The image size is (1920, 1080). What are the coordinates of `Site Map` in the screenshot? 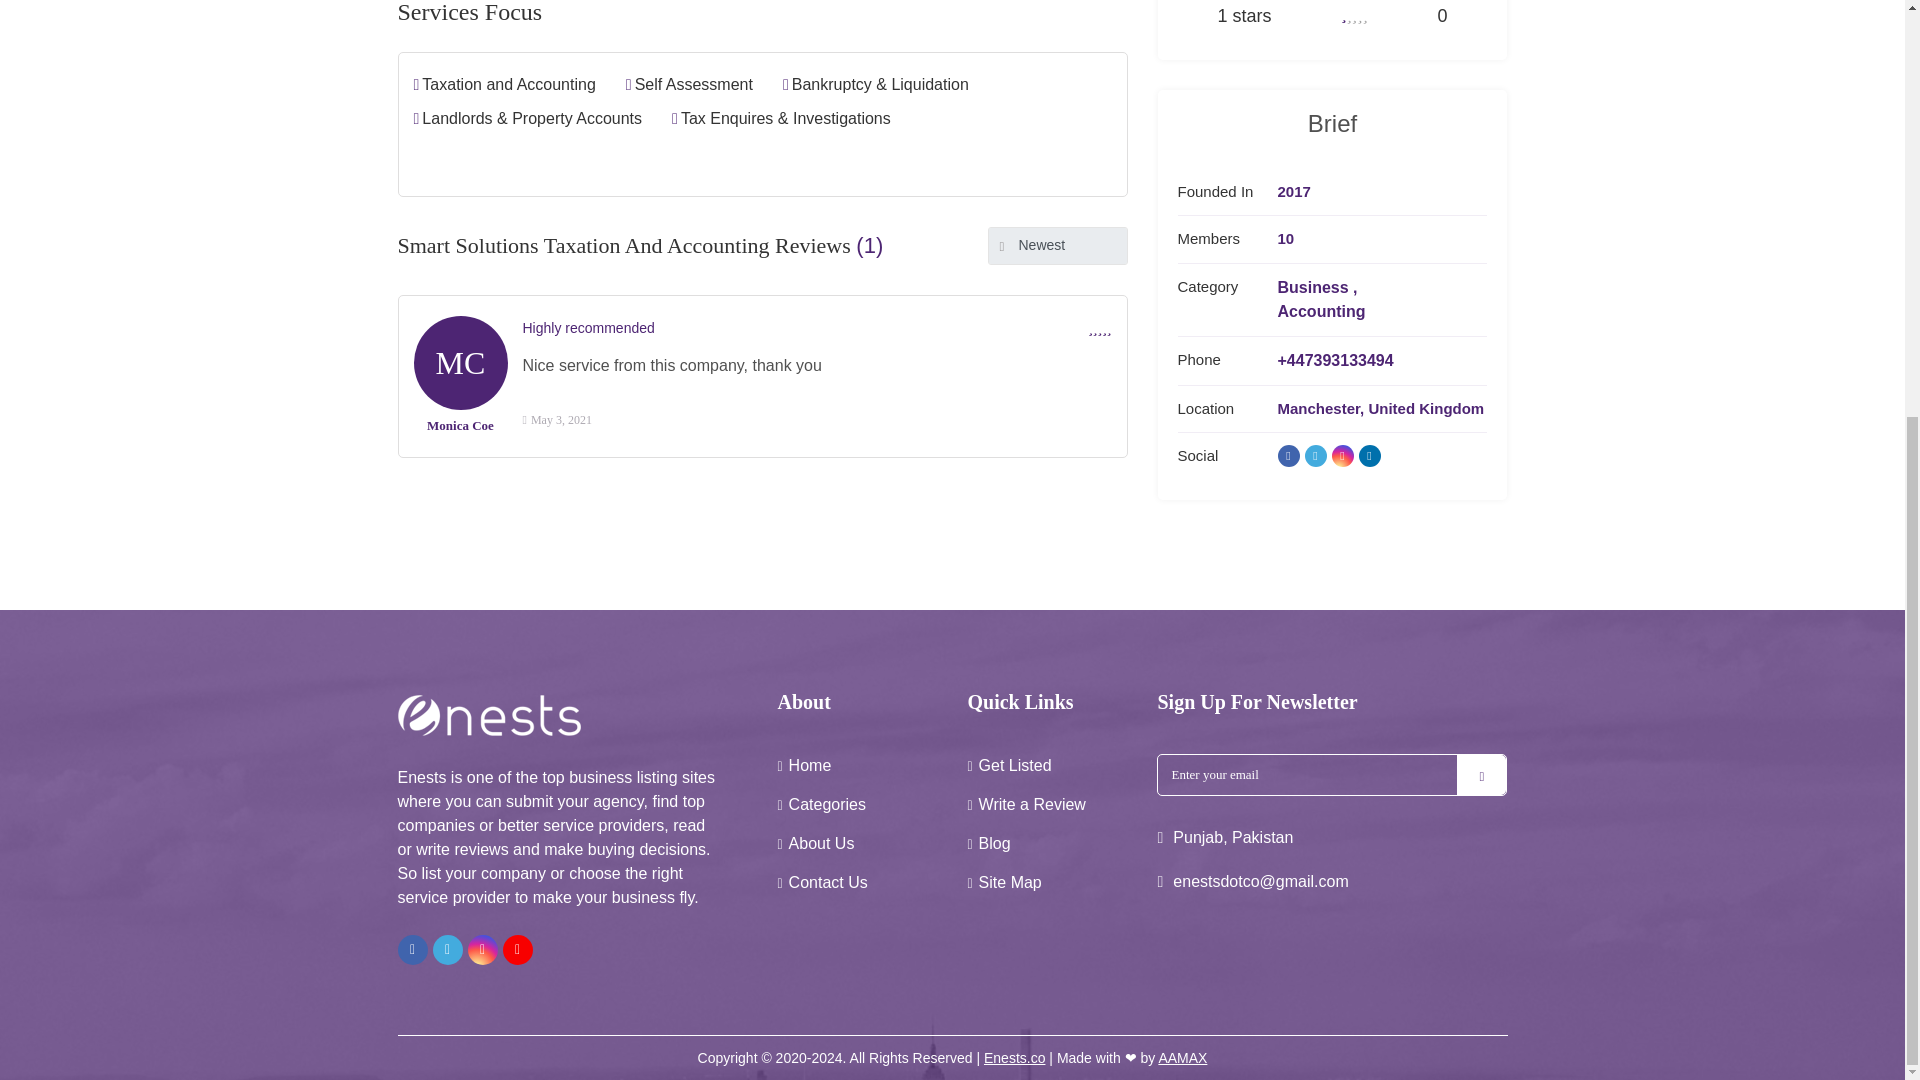 It's located at (1010, 882).